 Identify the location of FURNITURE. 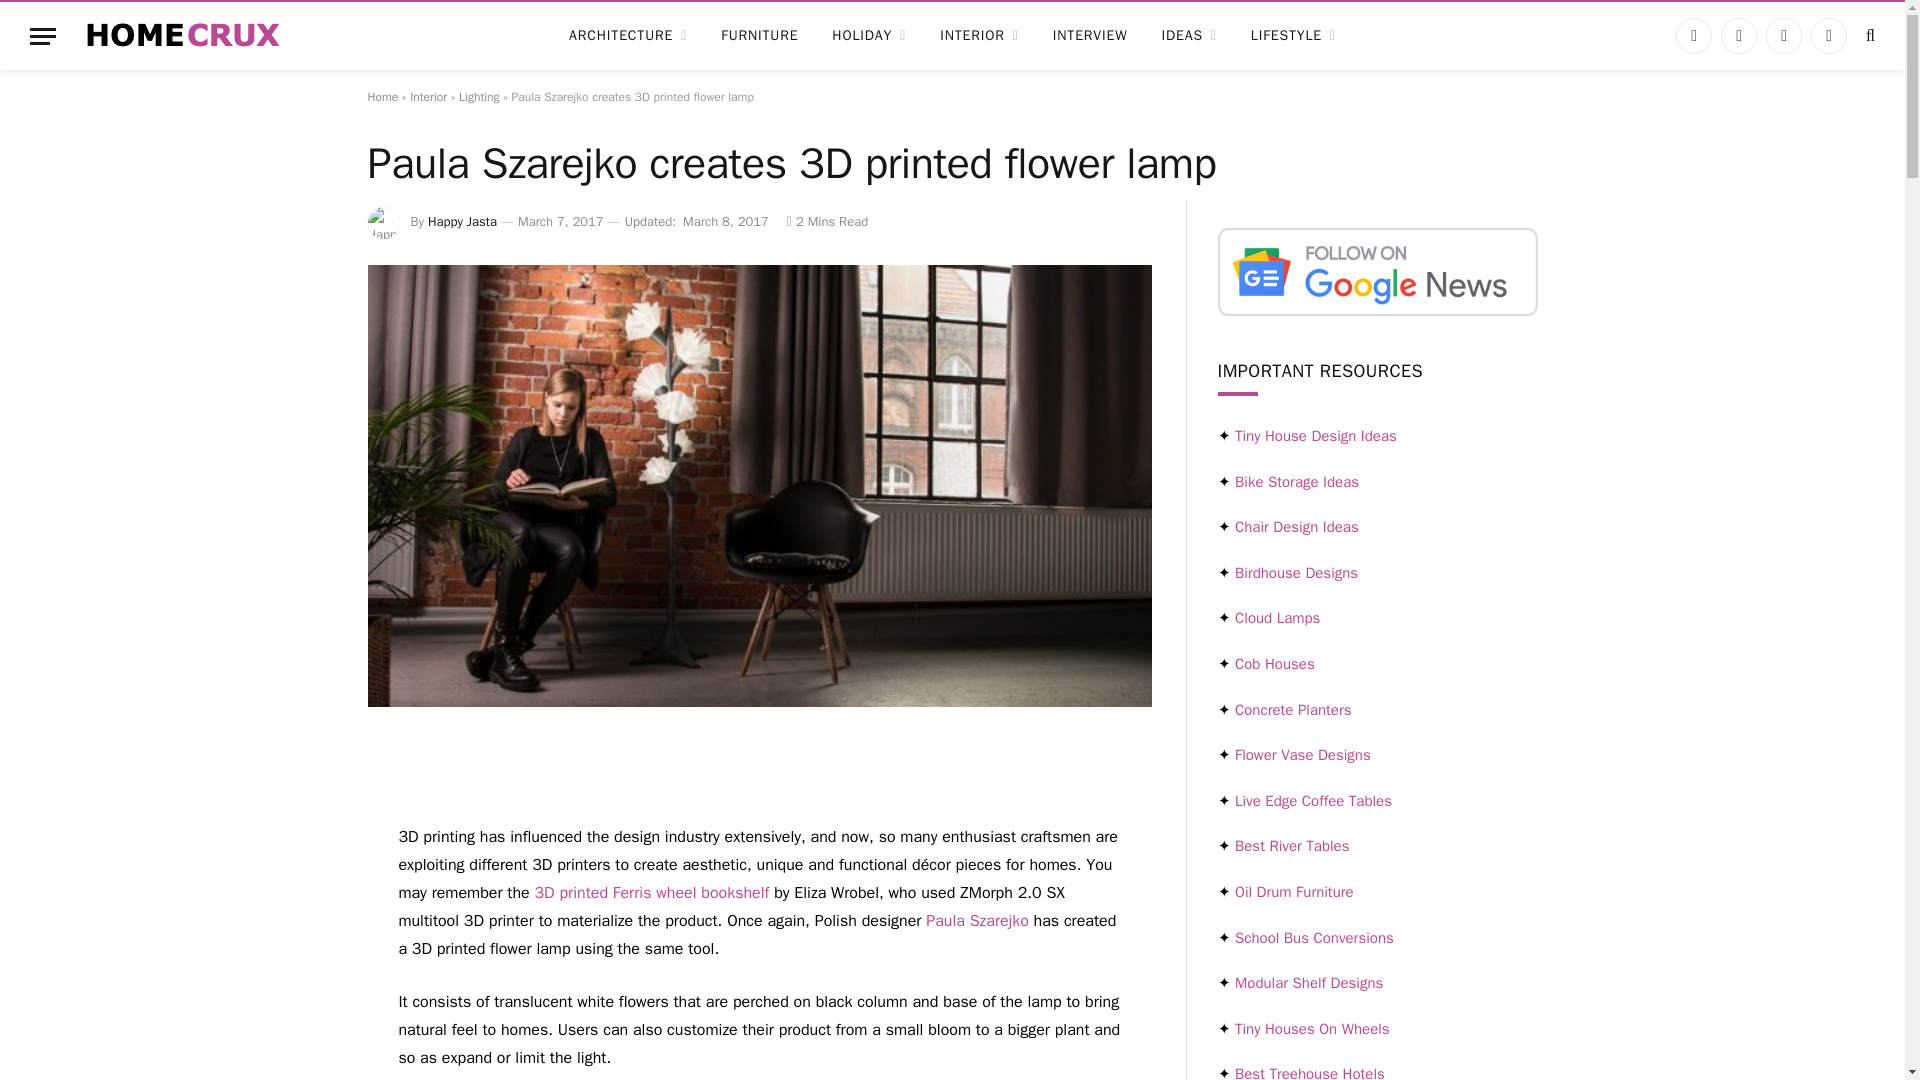
(759, 36).